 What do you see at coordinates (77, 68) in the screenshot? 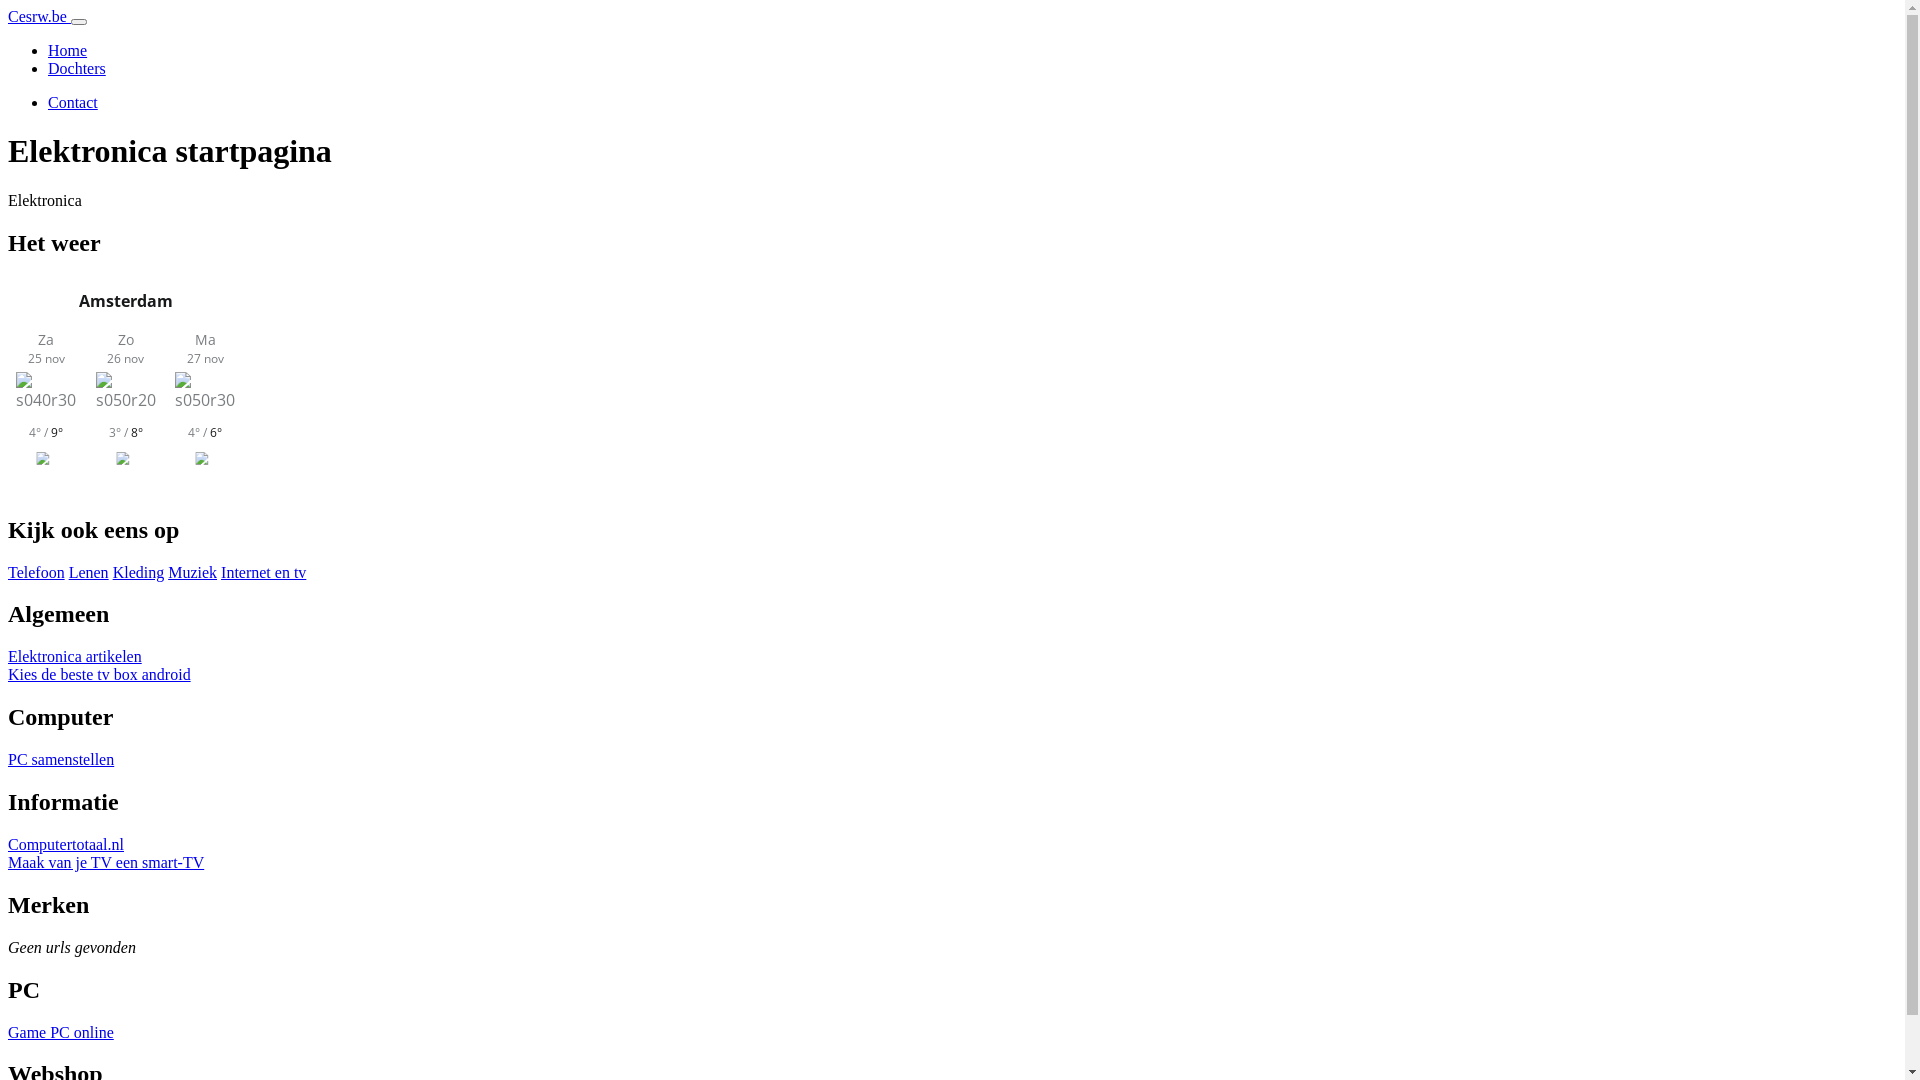
I see `Dochters` at bounding box center [77, 68].